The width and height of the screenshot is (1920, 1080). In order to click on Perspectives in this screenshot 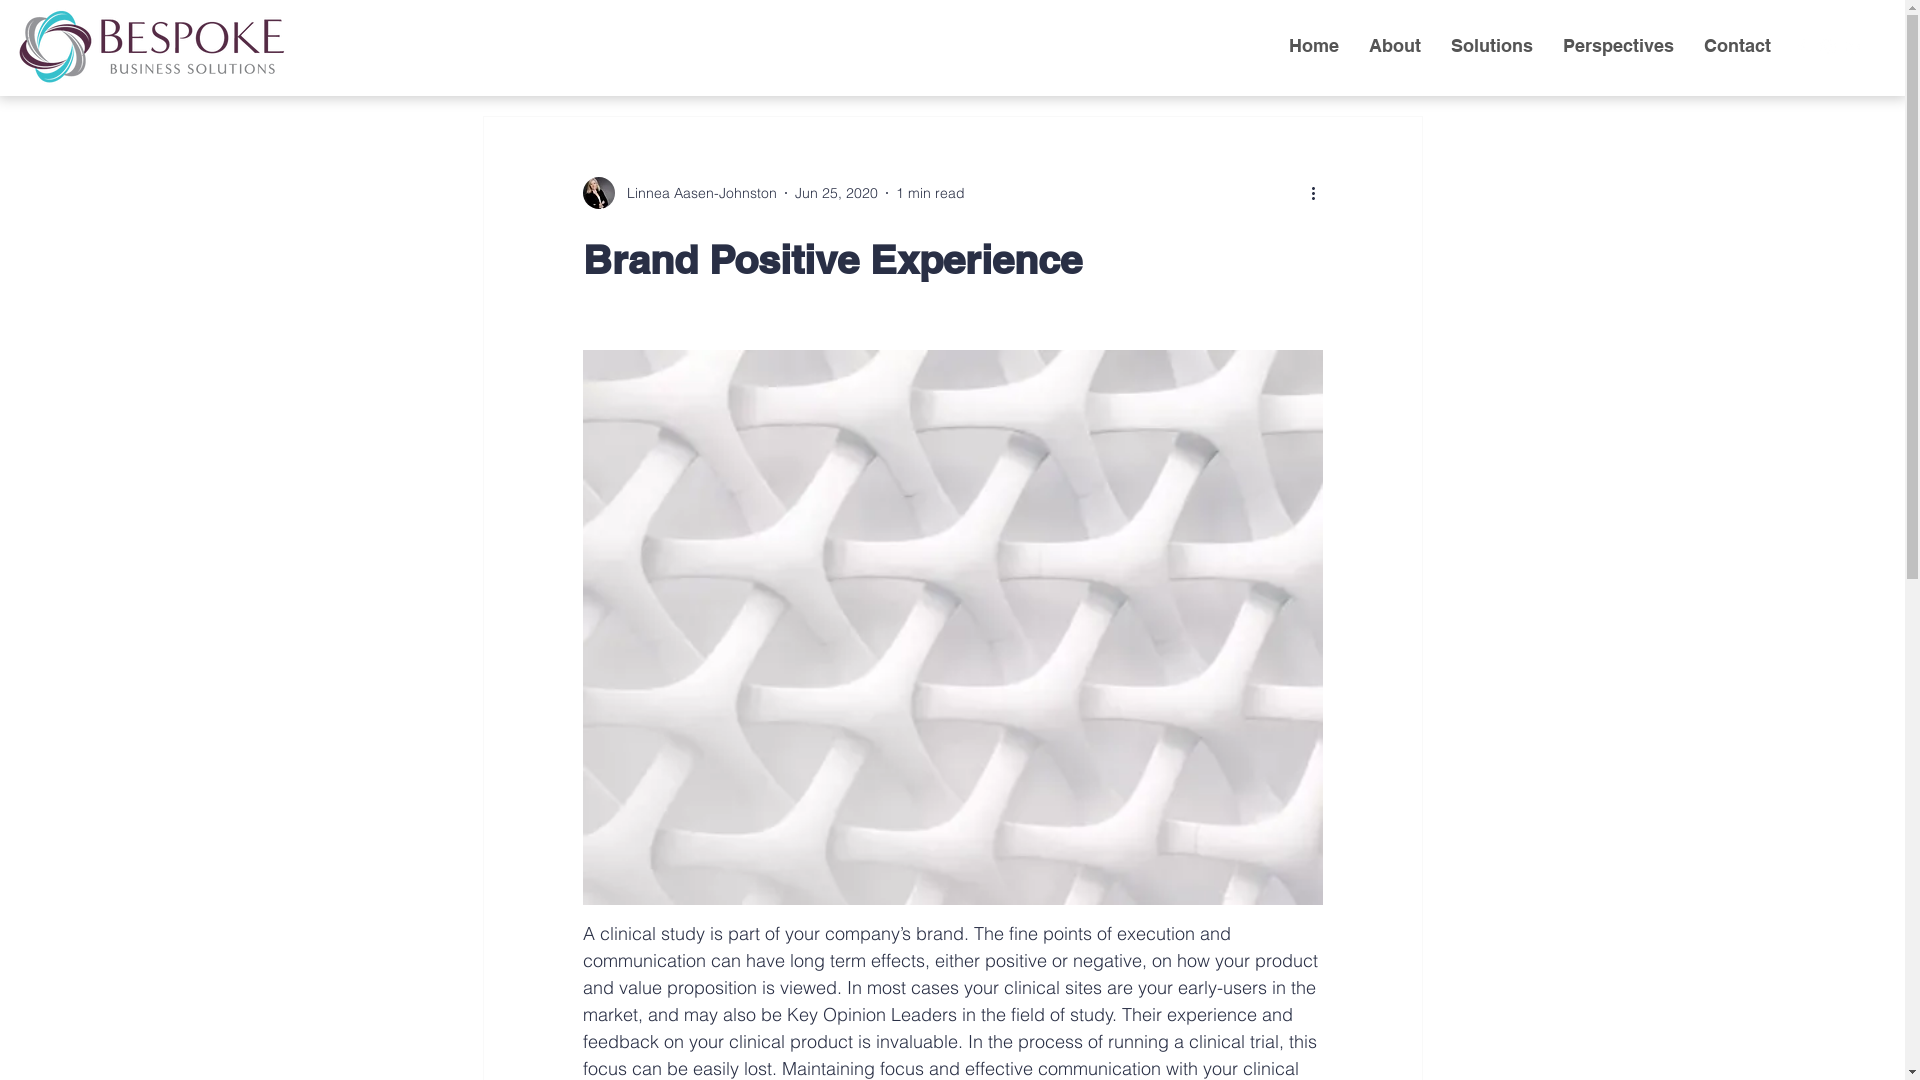, I will do `click(1618, 46)`.